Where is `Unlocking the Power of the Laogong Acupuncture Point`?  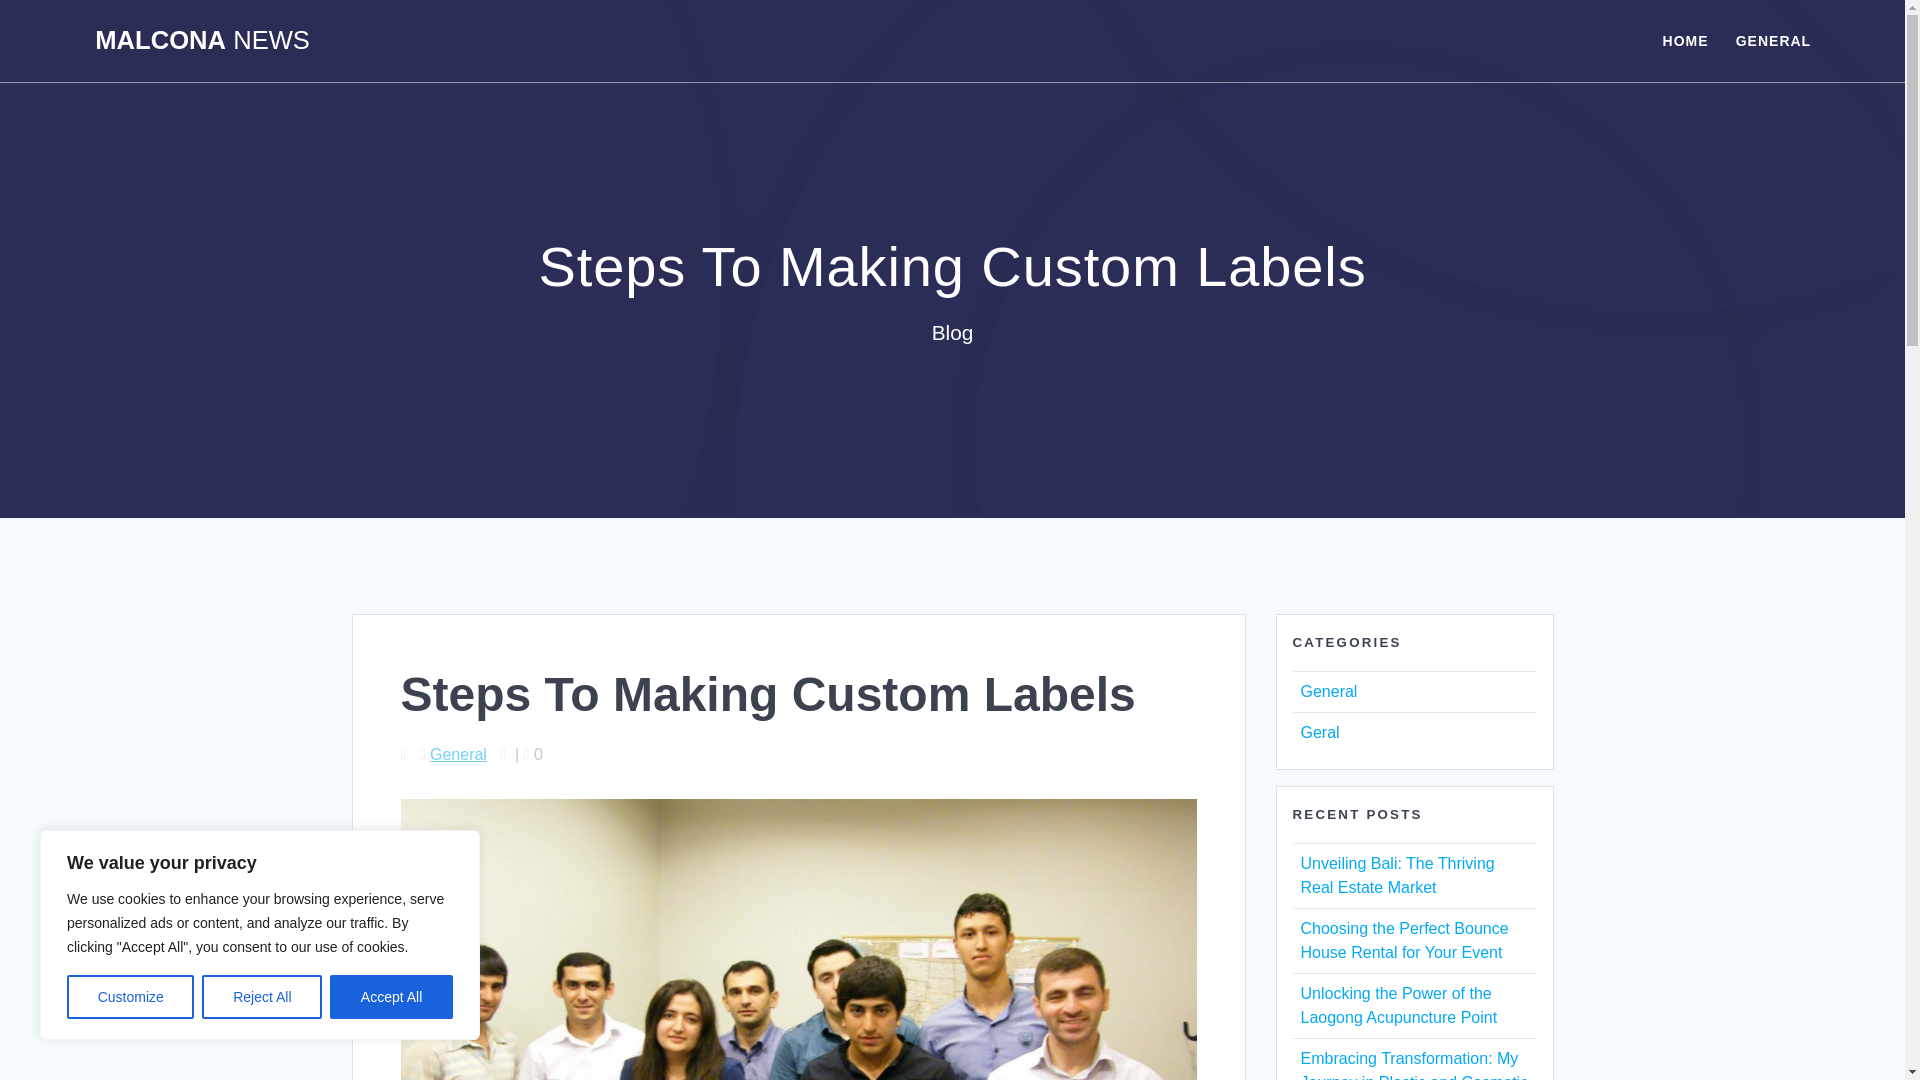 Unlocking the Power of the Laogong Acupuncture Point is located at coordinates (1398, 1005).